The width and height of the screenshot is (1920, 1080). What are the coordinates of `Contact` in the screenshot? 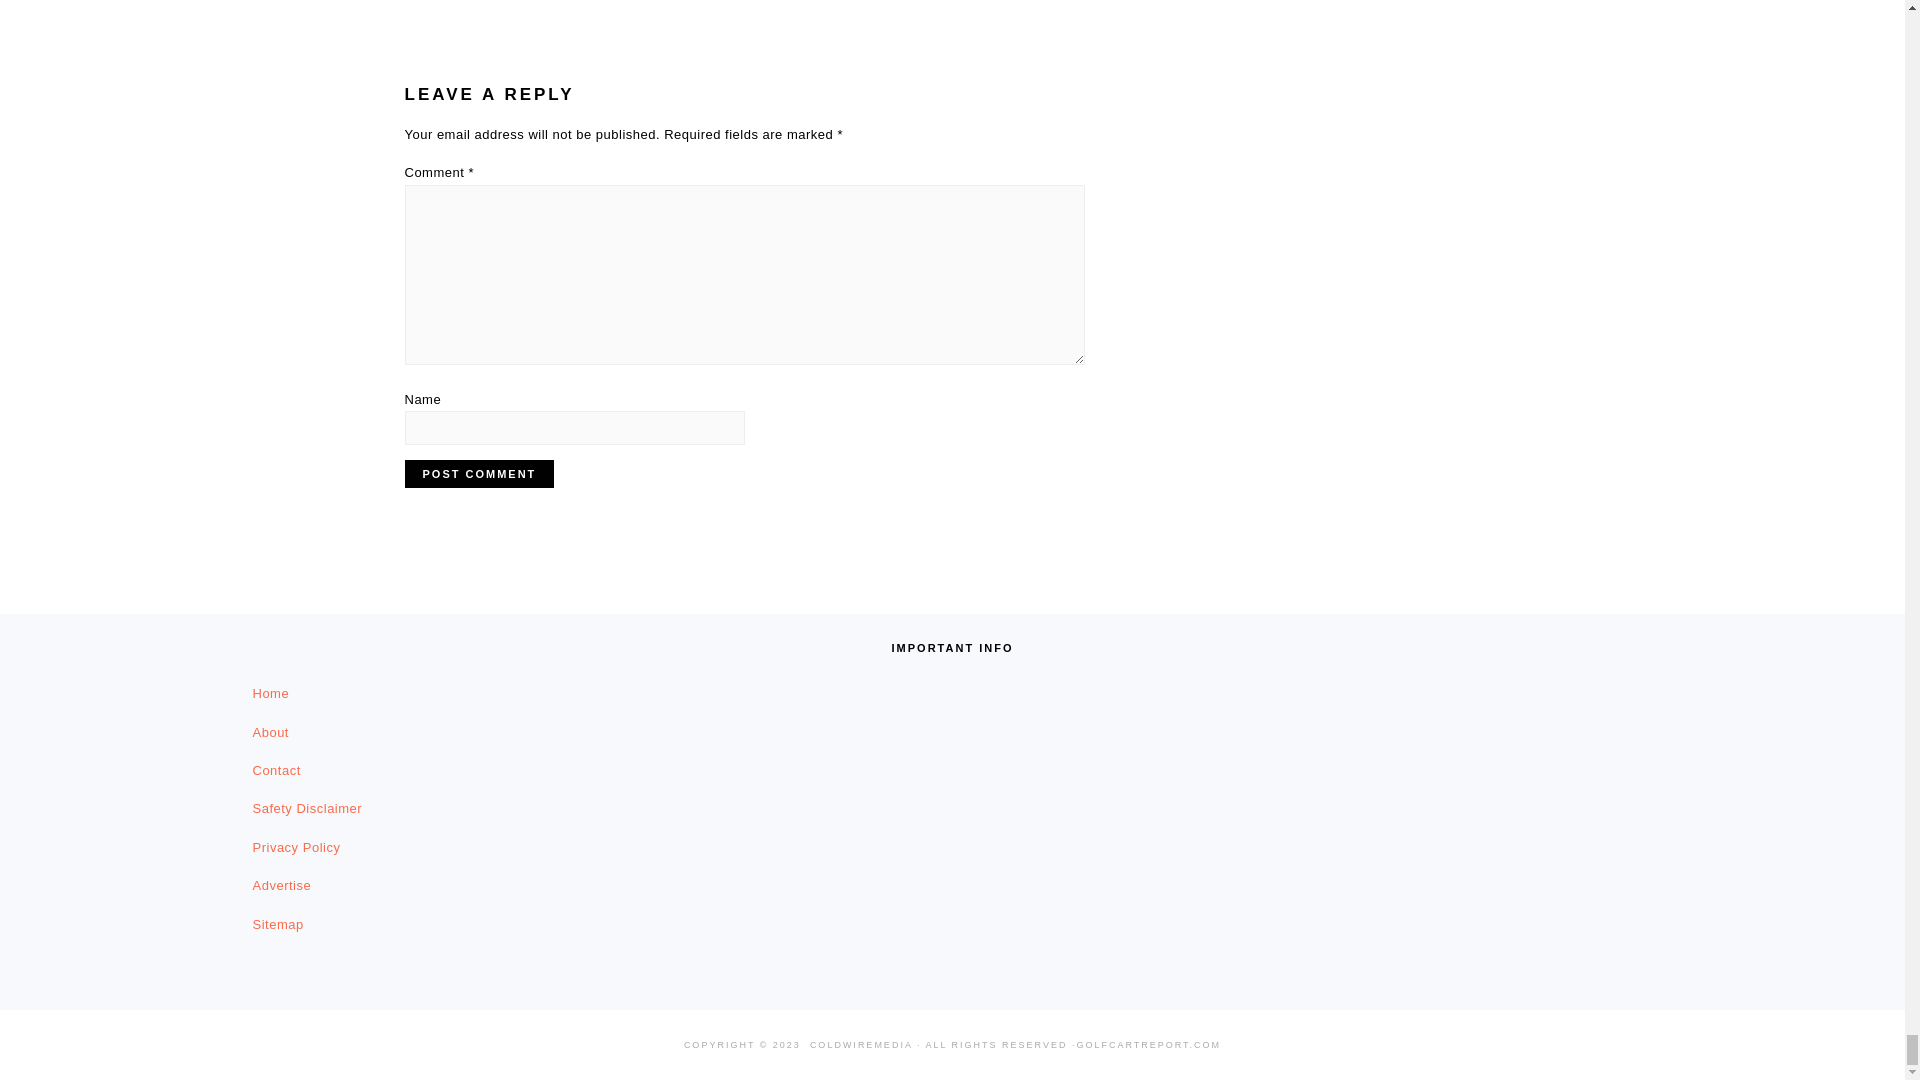 It's located at (275, 770).